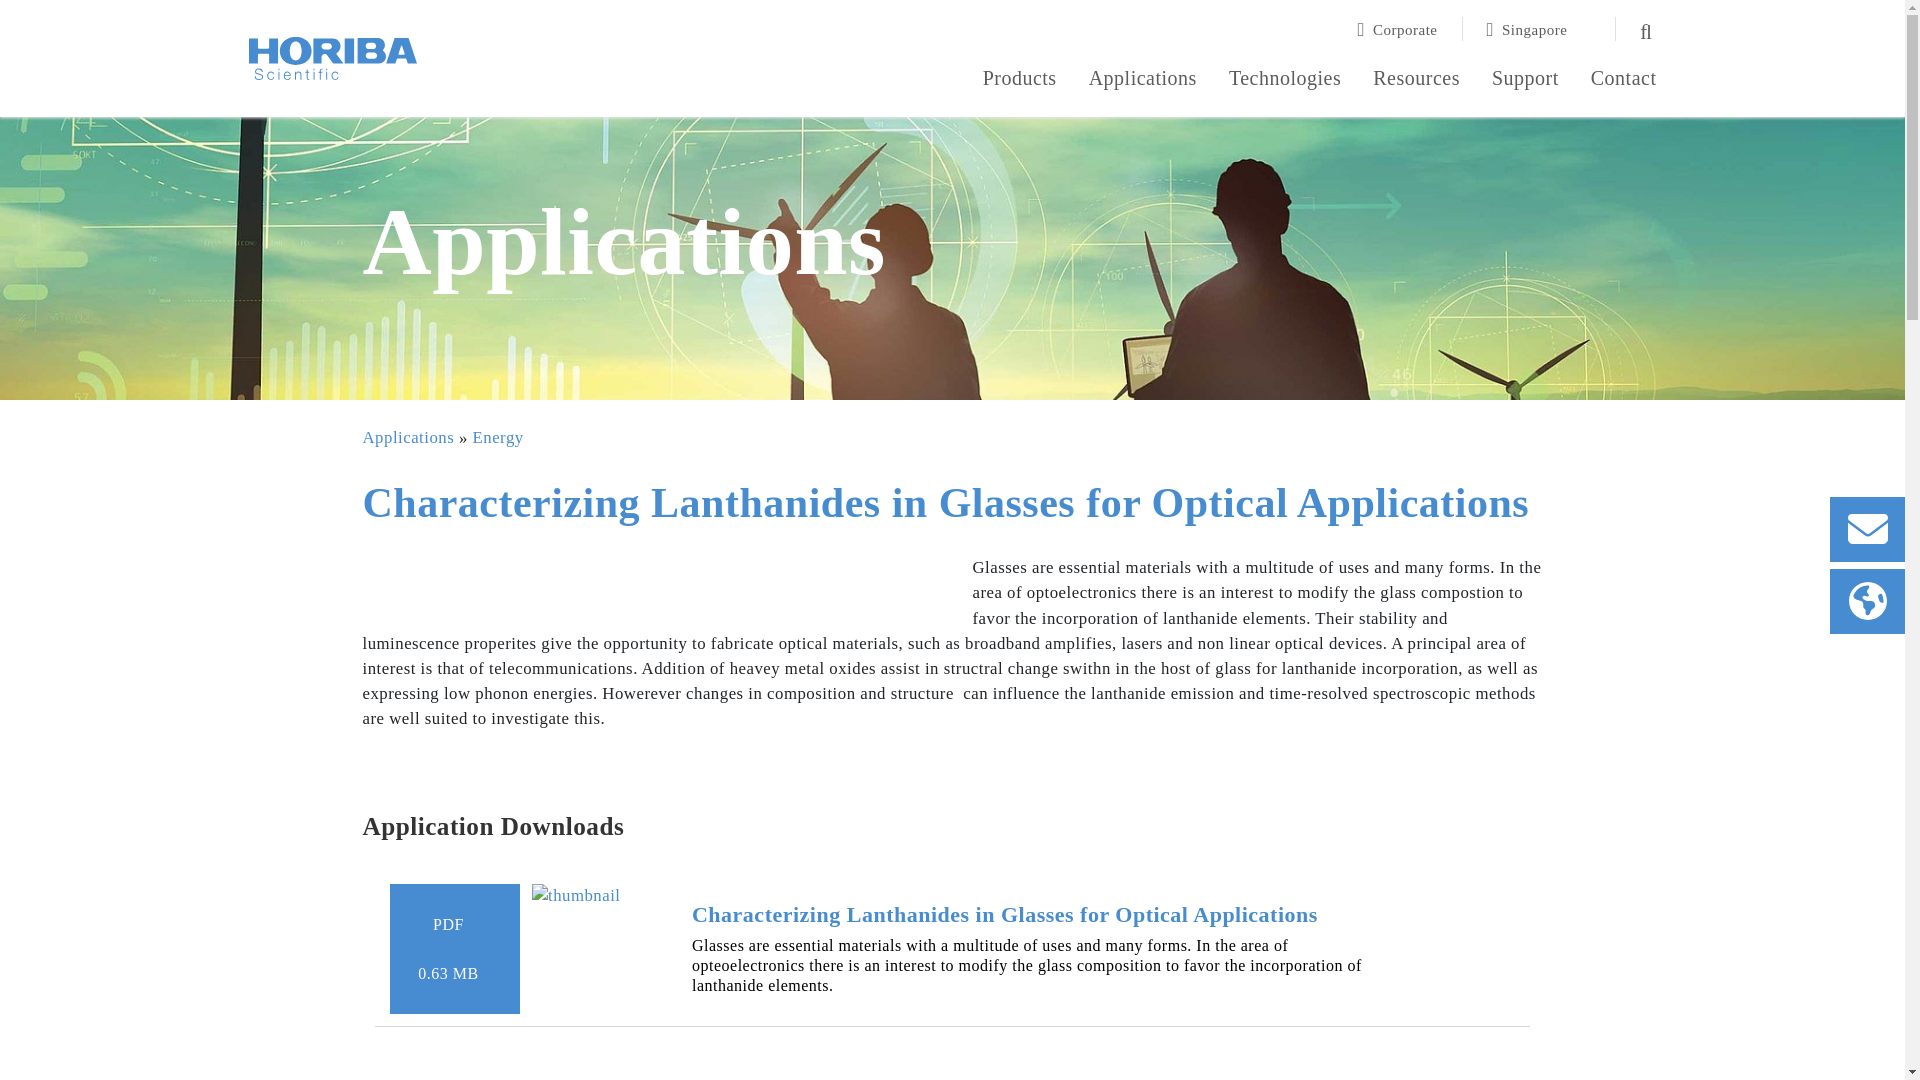 This screenshot has width=1920, height=1080. I want to click on Singapore, so click(1540, 29).